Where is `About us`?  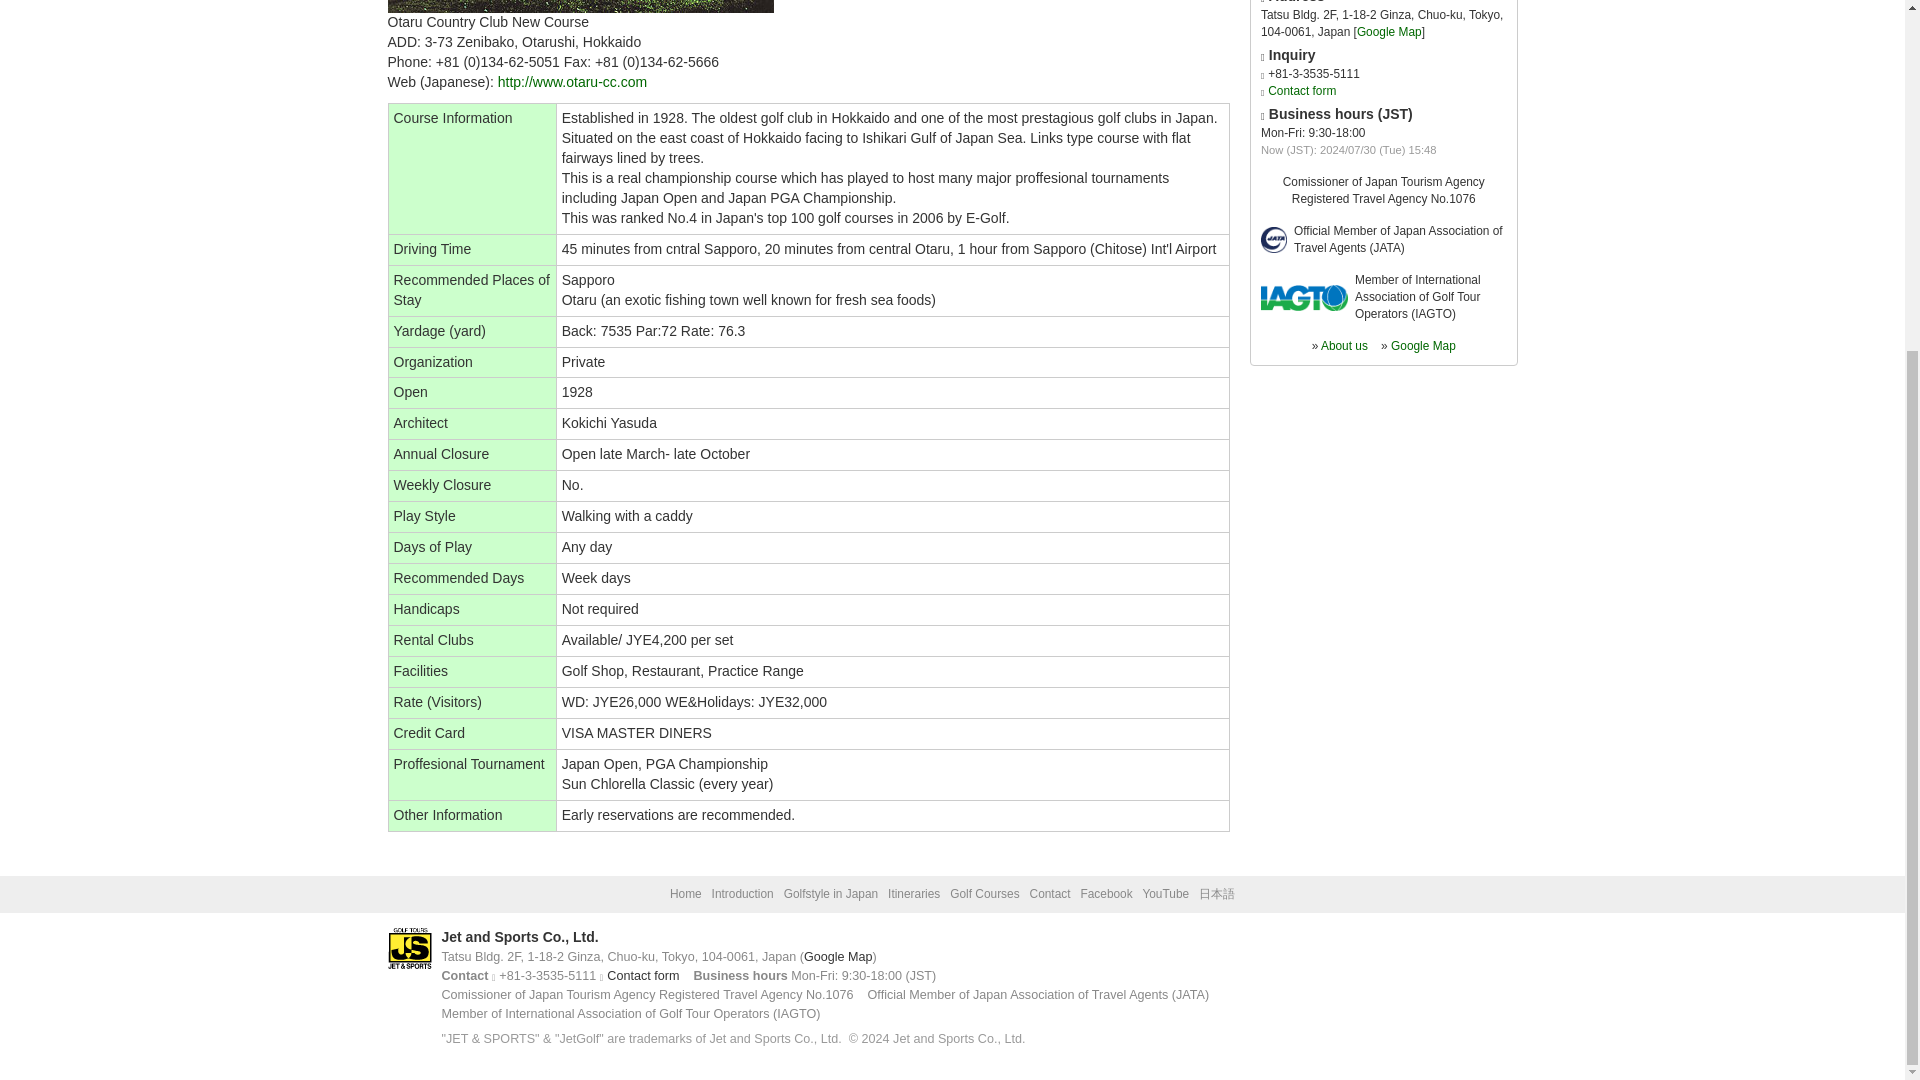
About us is located at coordinates (1344, 346).